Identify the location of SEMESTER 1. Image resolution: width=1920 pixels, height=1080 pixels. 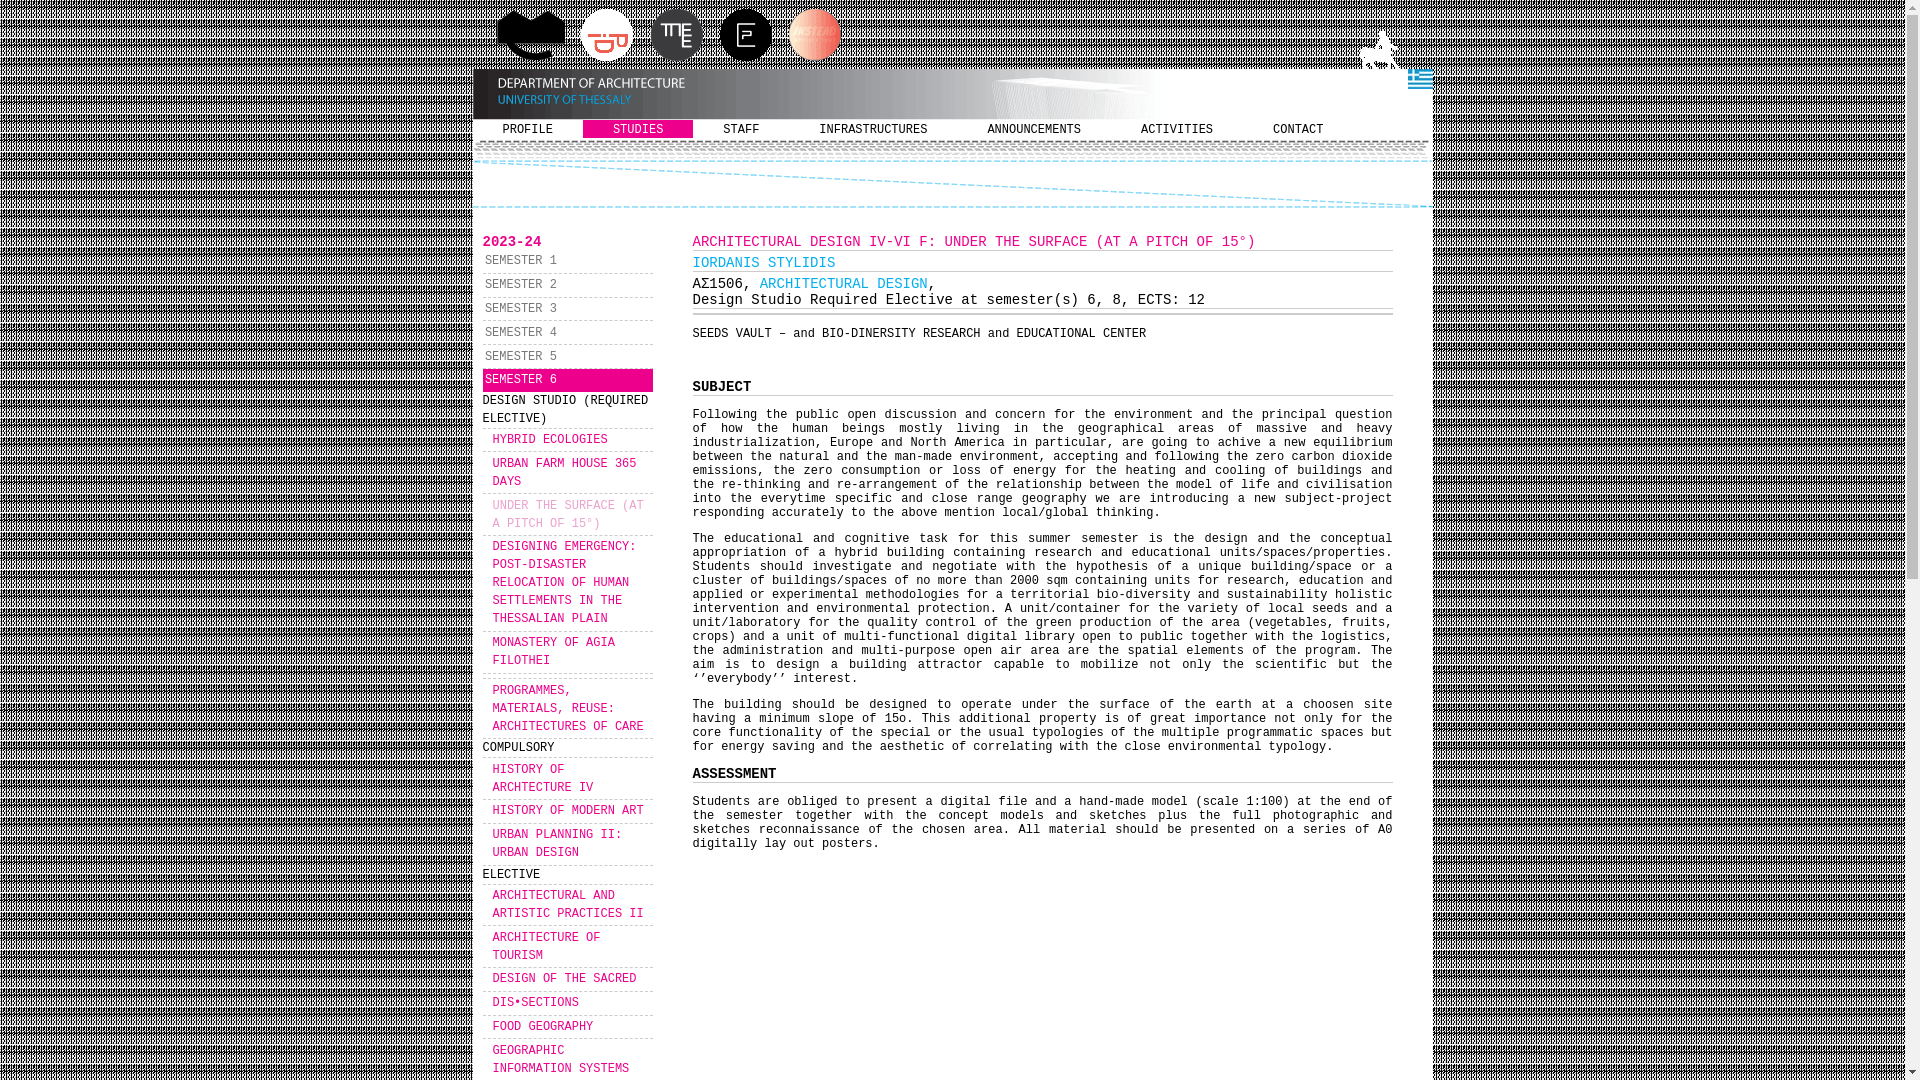
(566, 261).